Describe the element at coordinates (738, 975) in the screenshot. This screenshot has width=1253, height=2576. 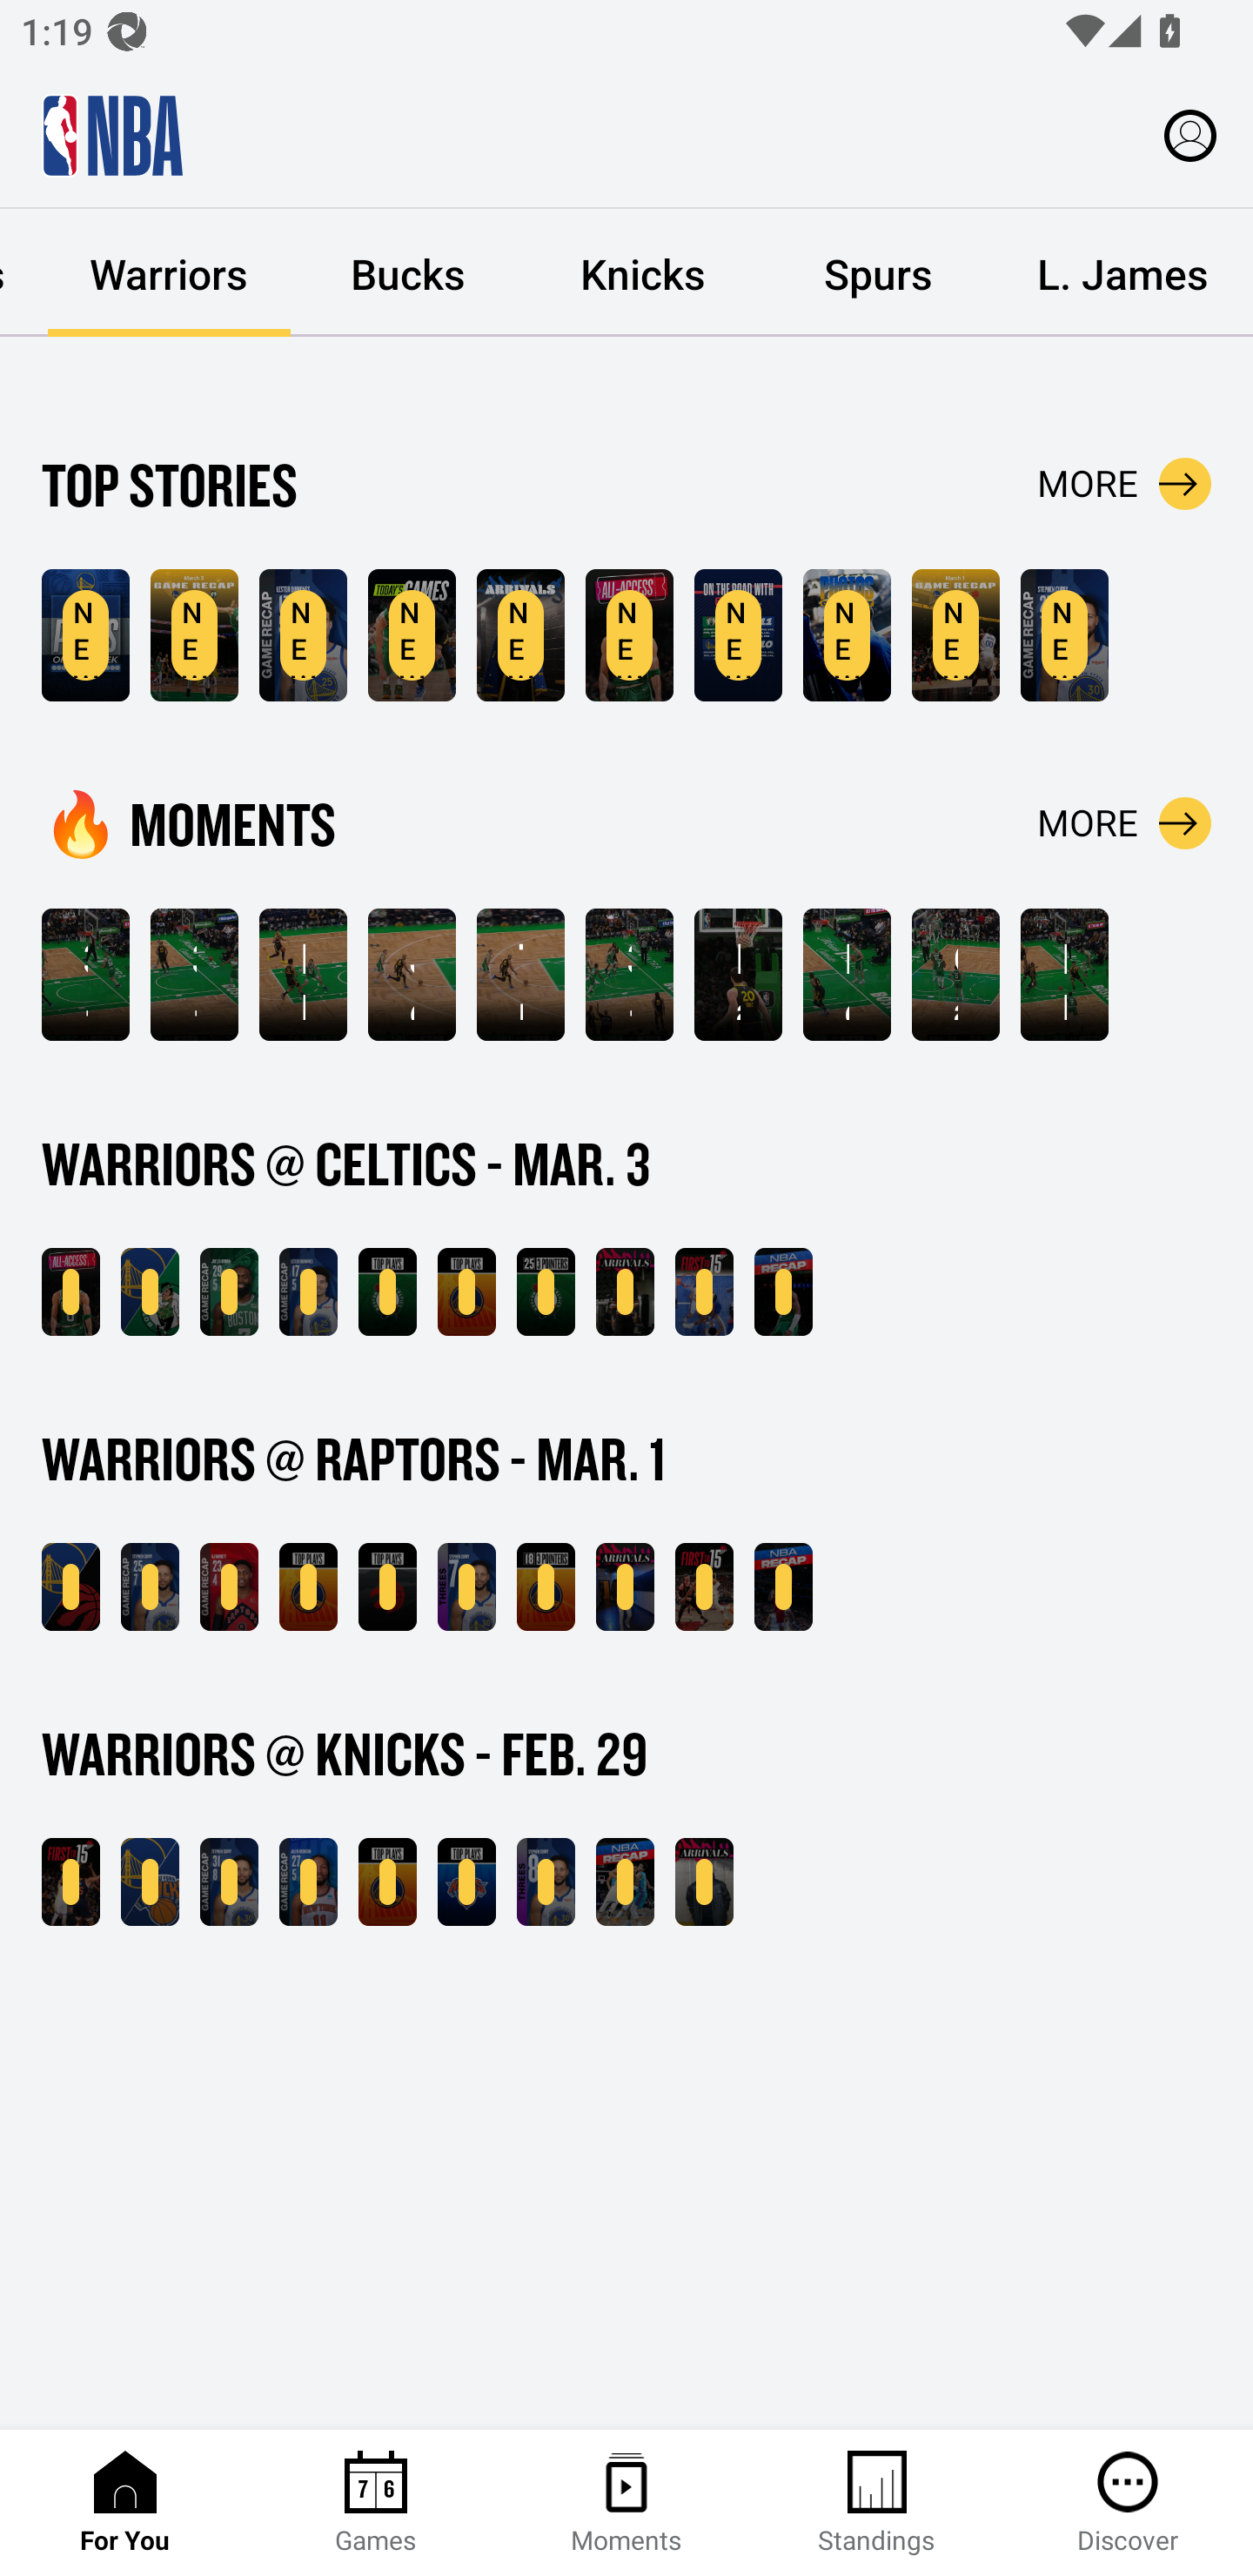
I see `Dario Saric with the And-1` at that location.